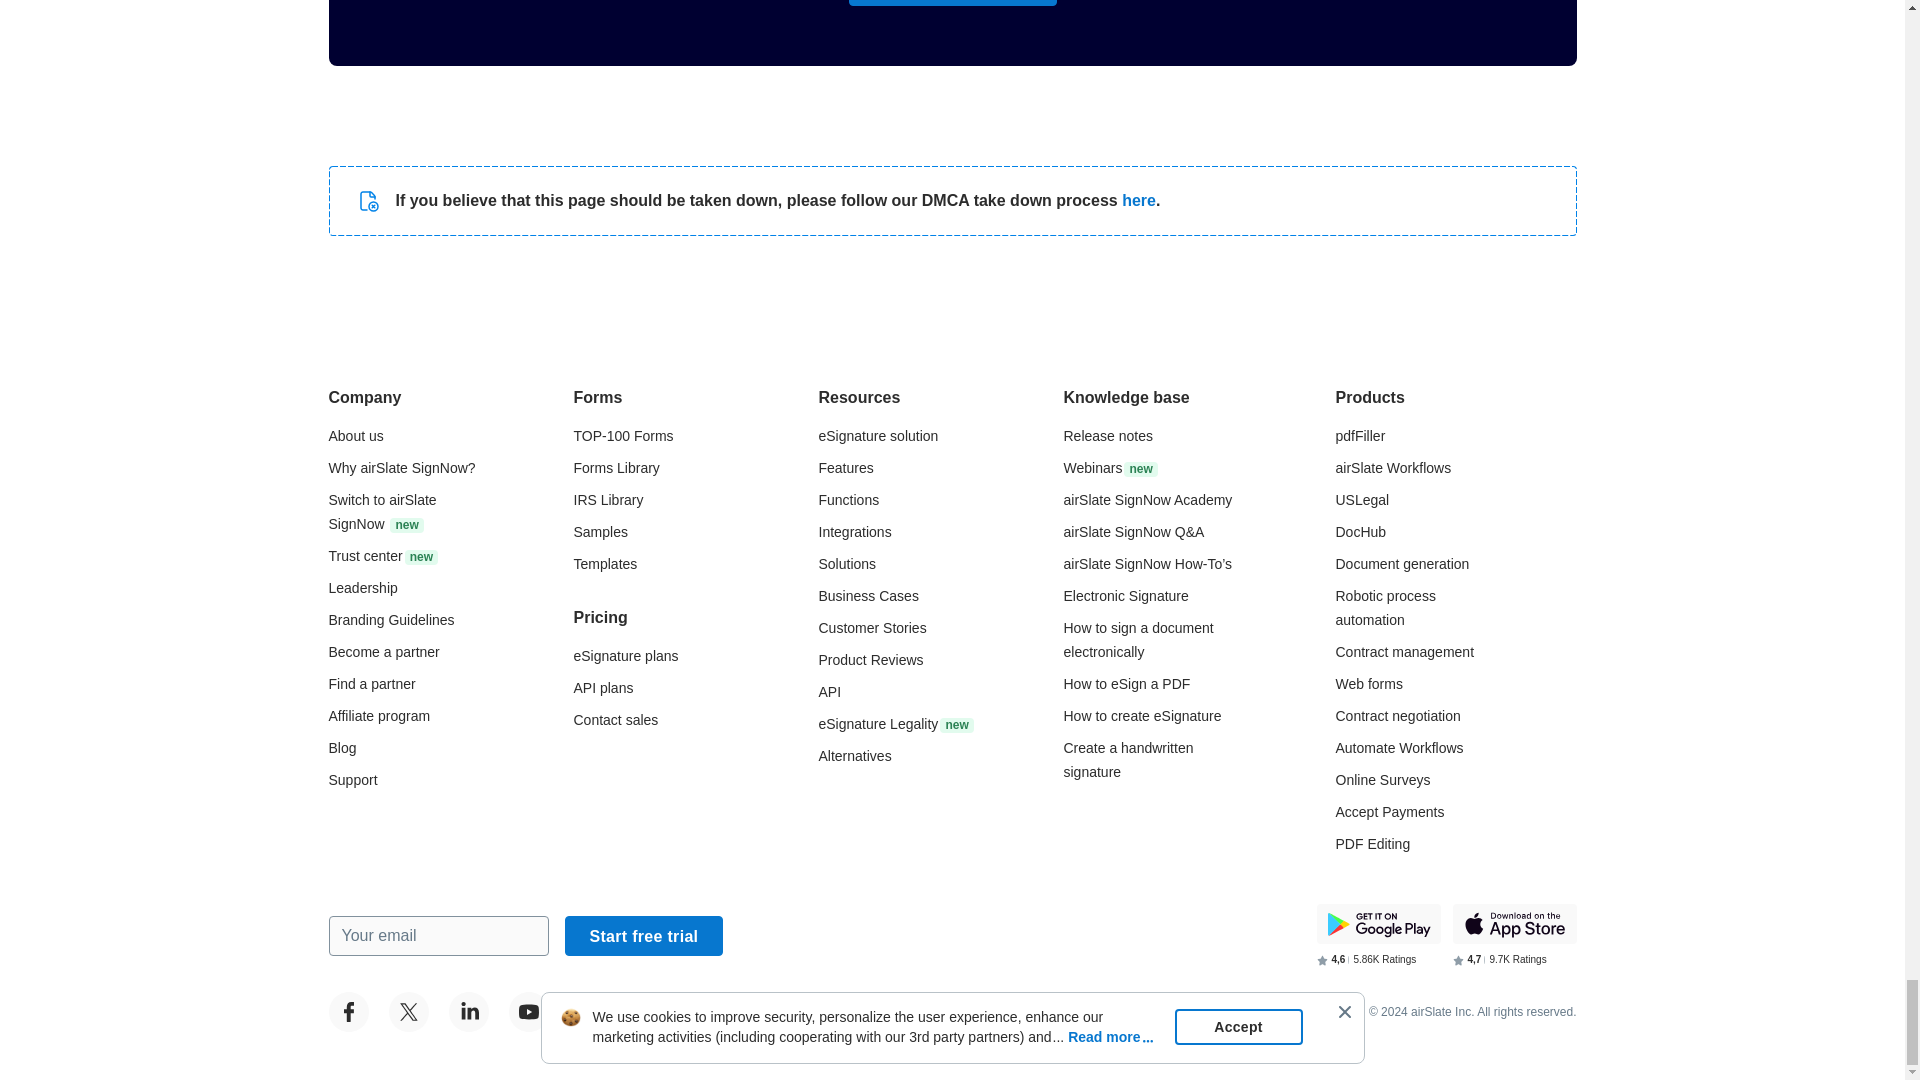  Describe the element at coordinates (604, 688) in the screenshot. I see `Go to the  airSlate signNow  API pricing page` at that location.